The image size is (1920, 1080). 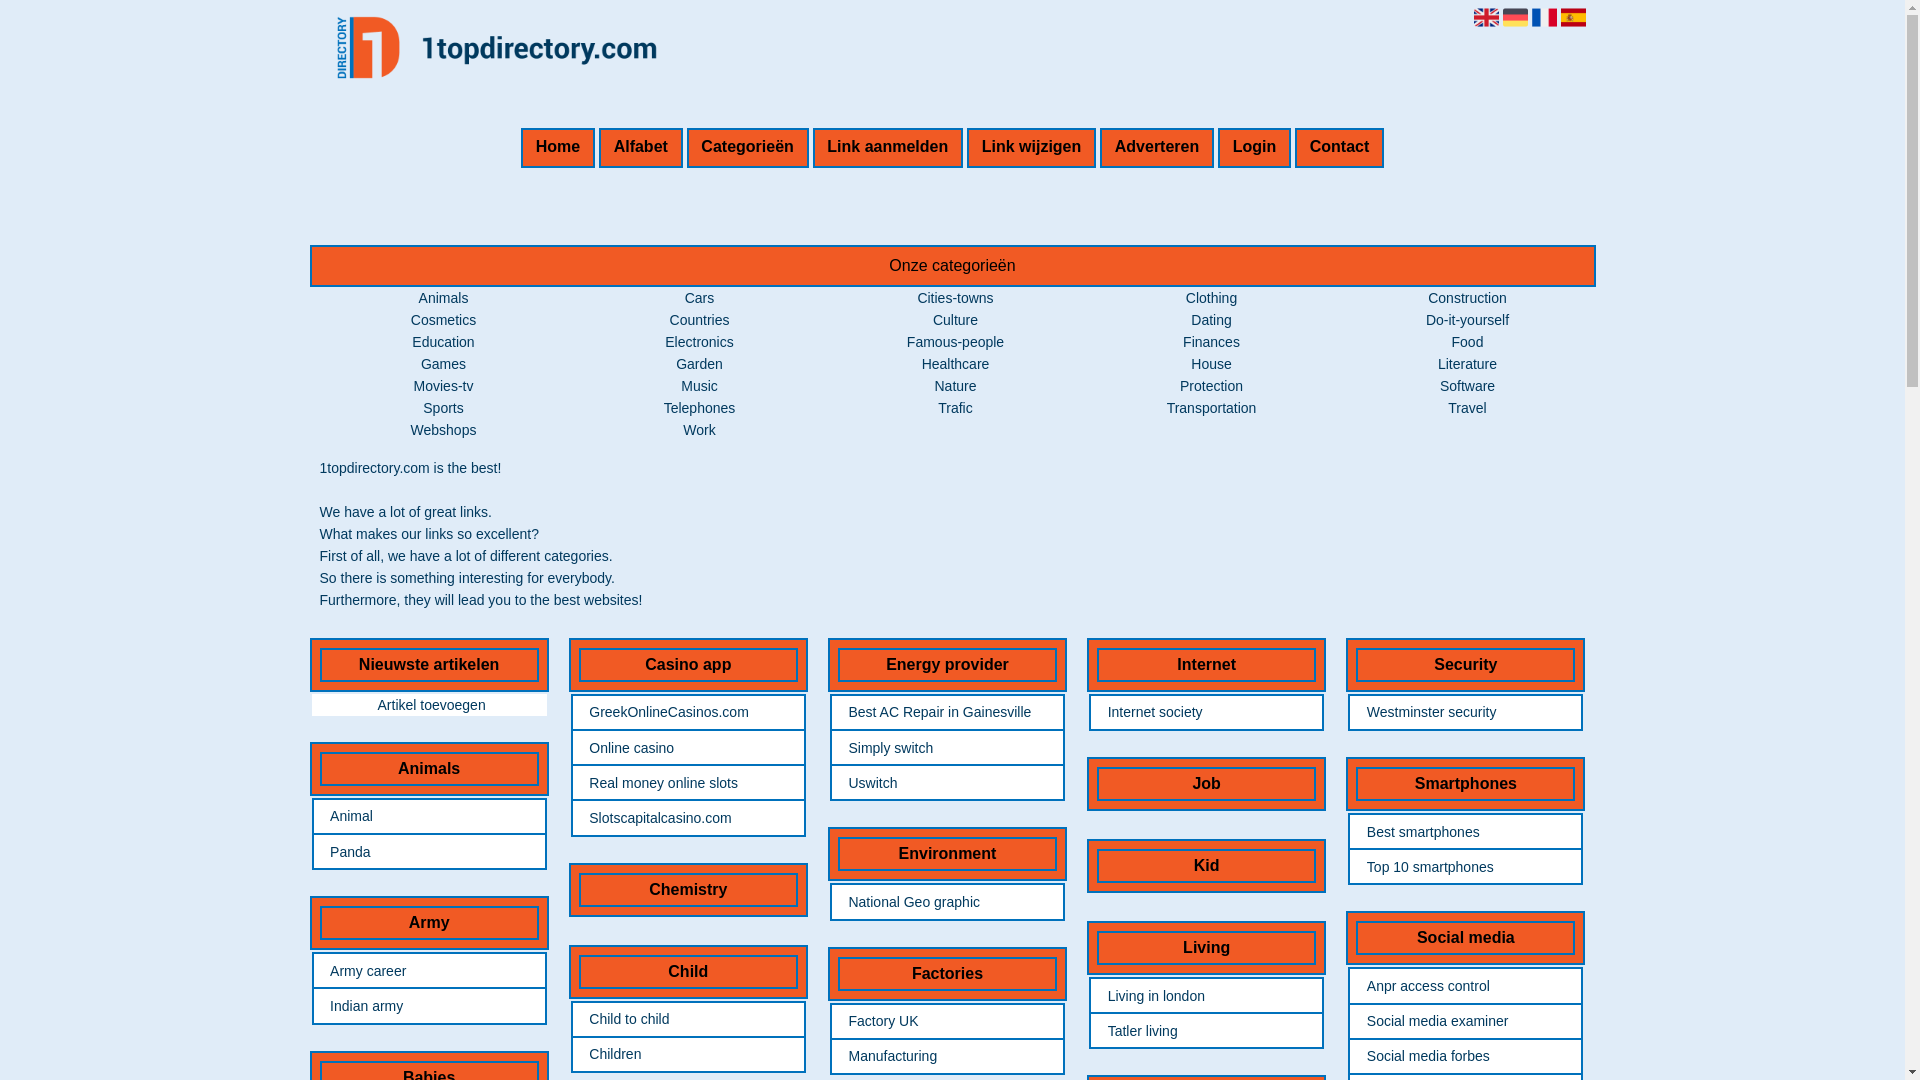 I want to click on Dating, so click(x=1211, y=320).